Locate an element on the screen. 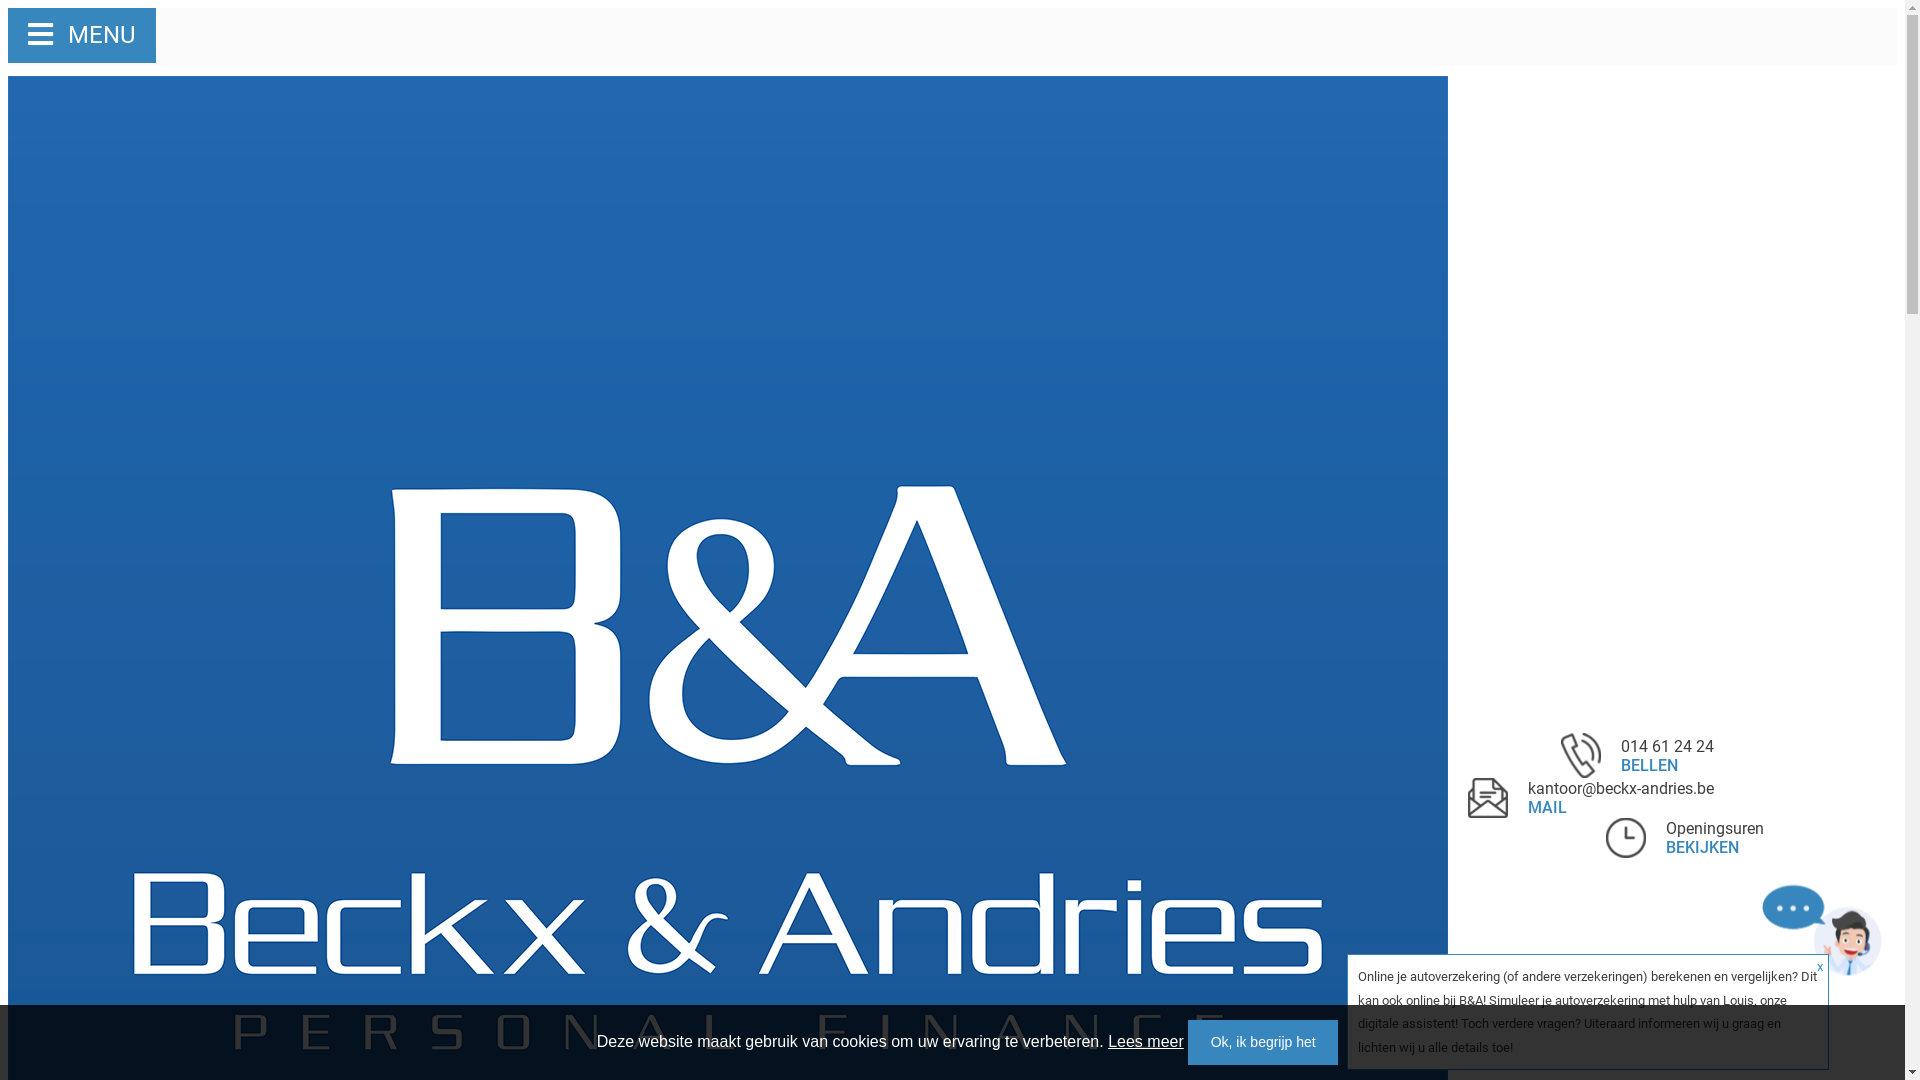  Lees meer is located at coordinates (1146, 1042).